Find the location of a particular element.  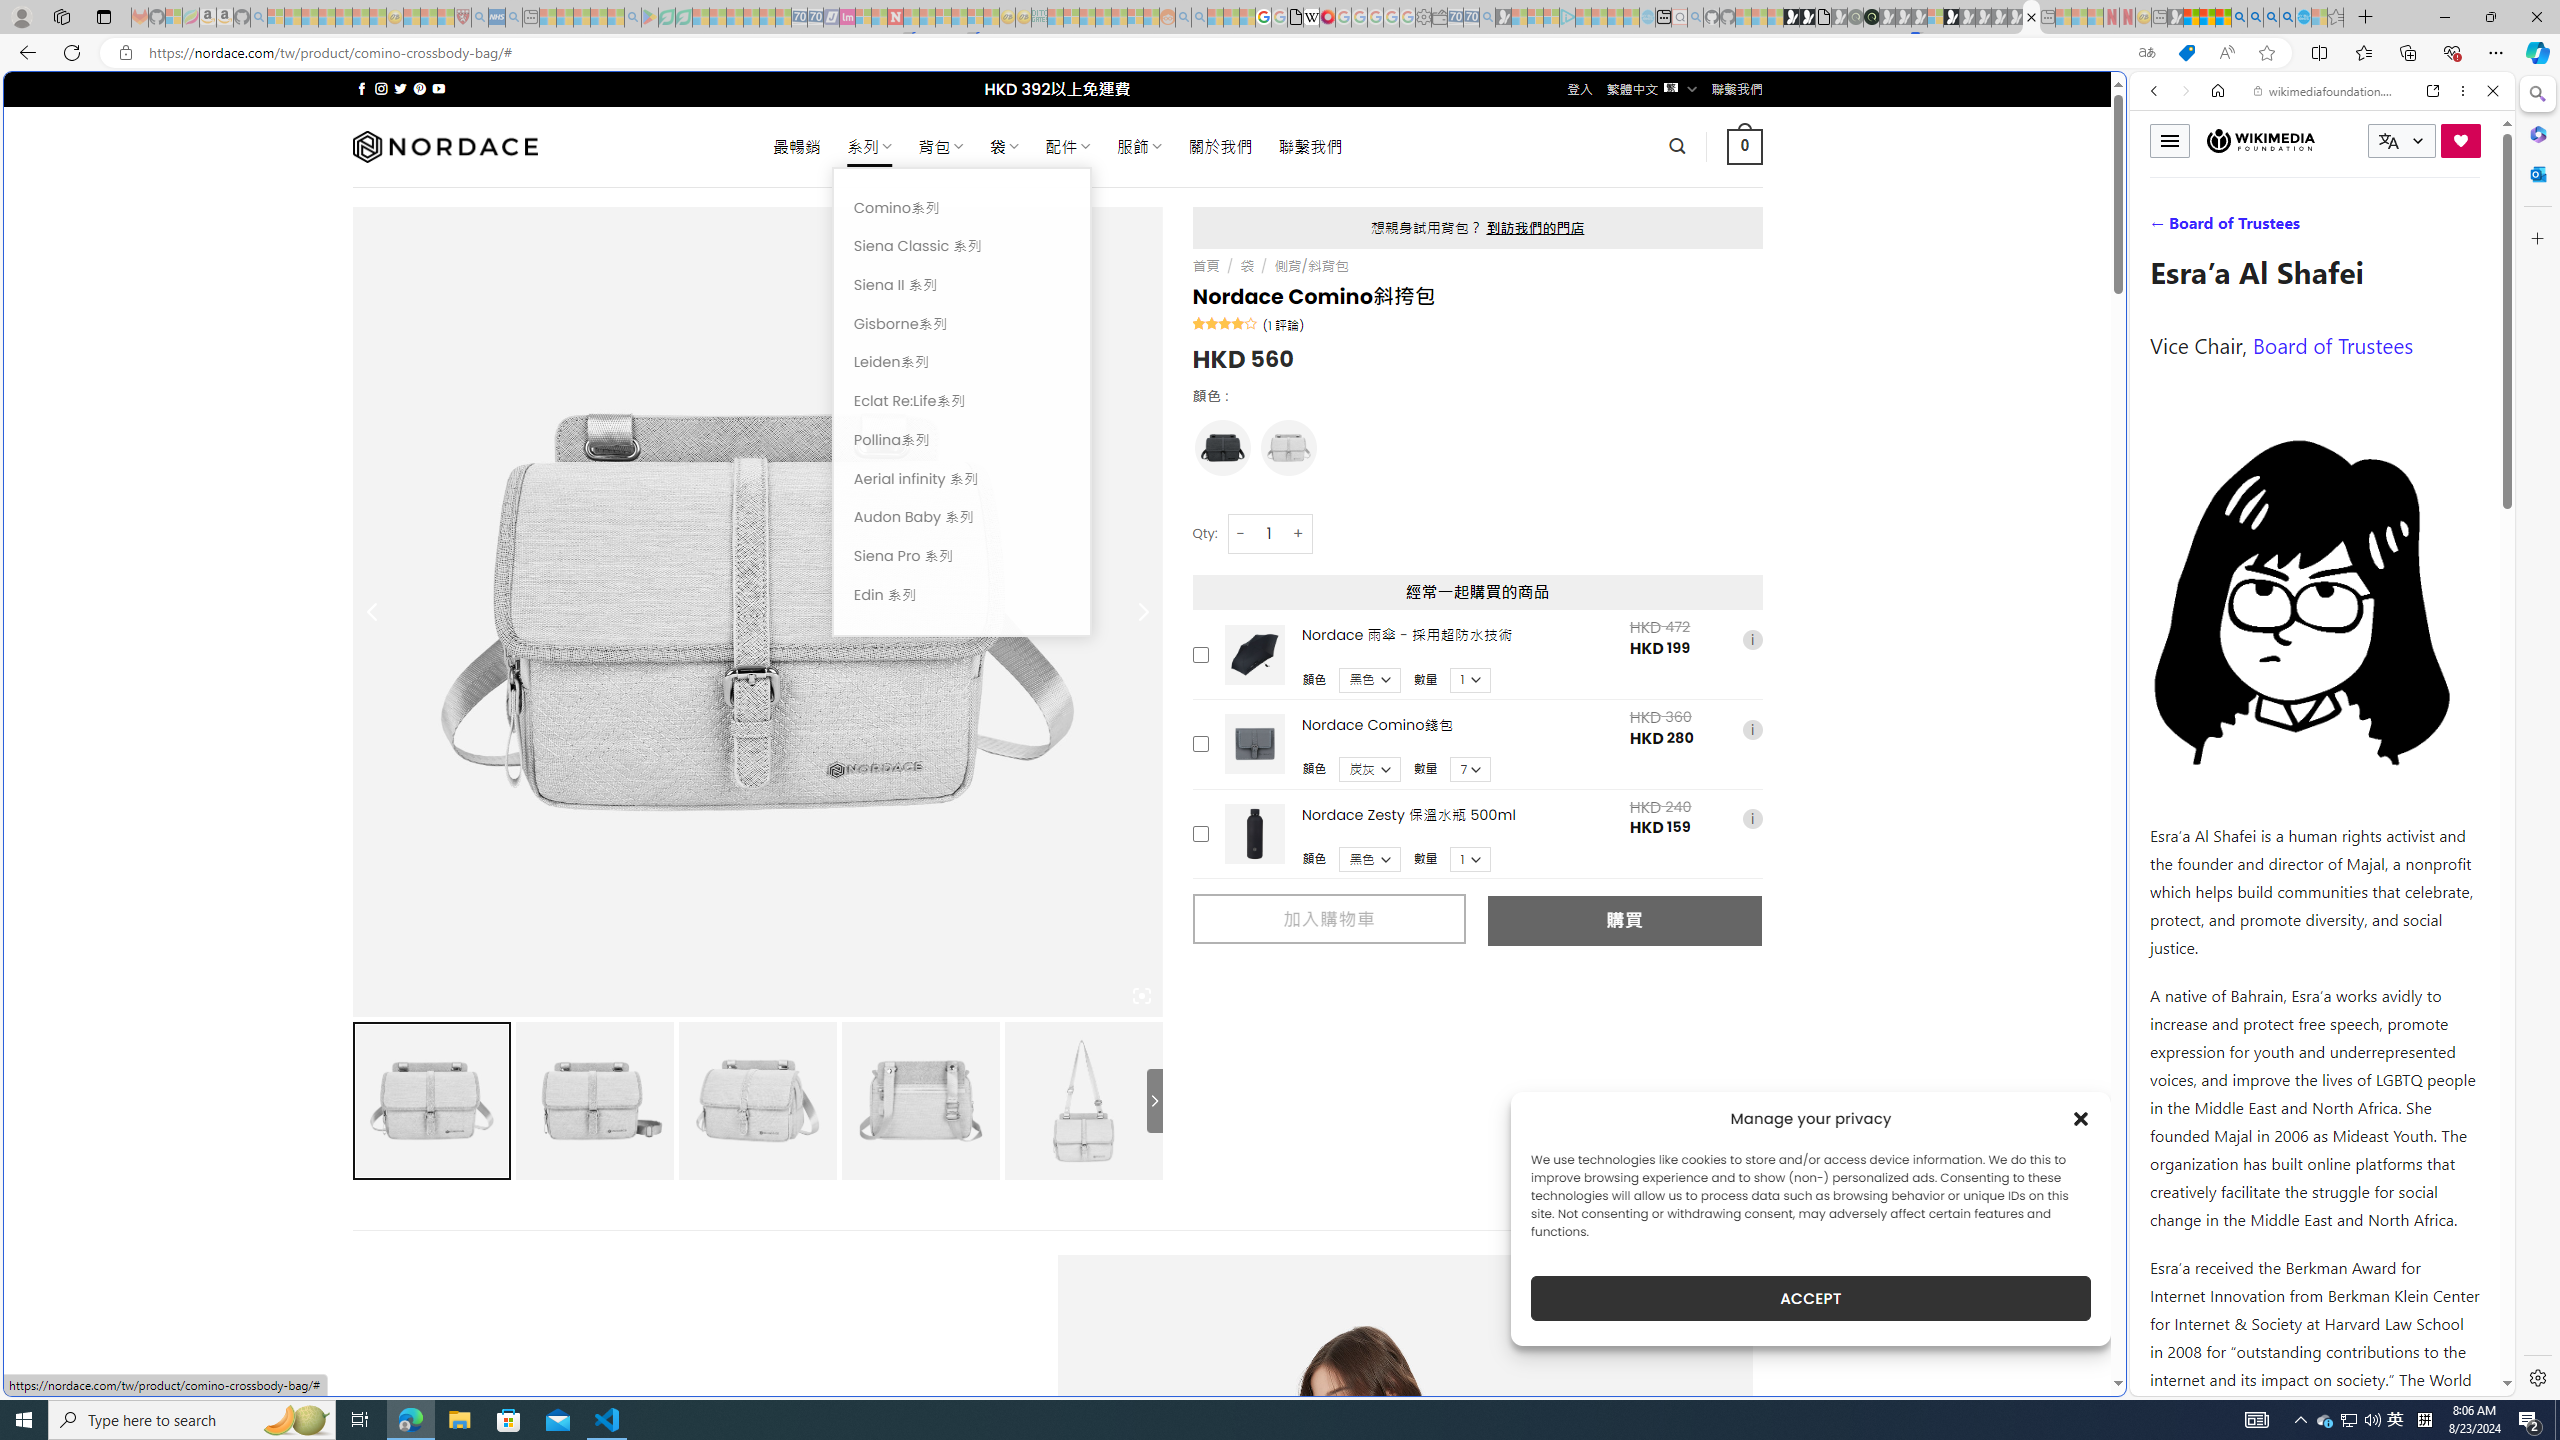

Wikimedia Foundation is located at coordinates (2260, 140).